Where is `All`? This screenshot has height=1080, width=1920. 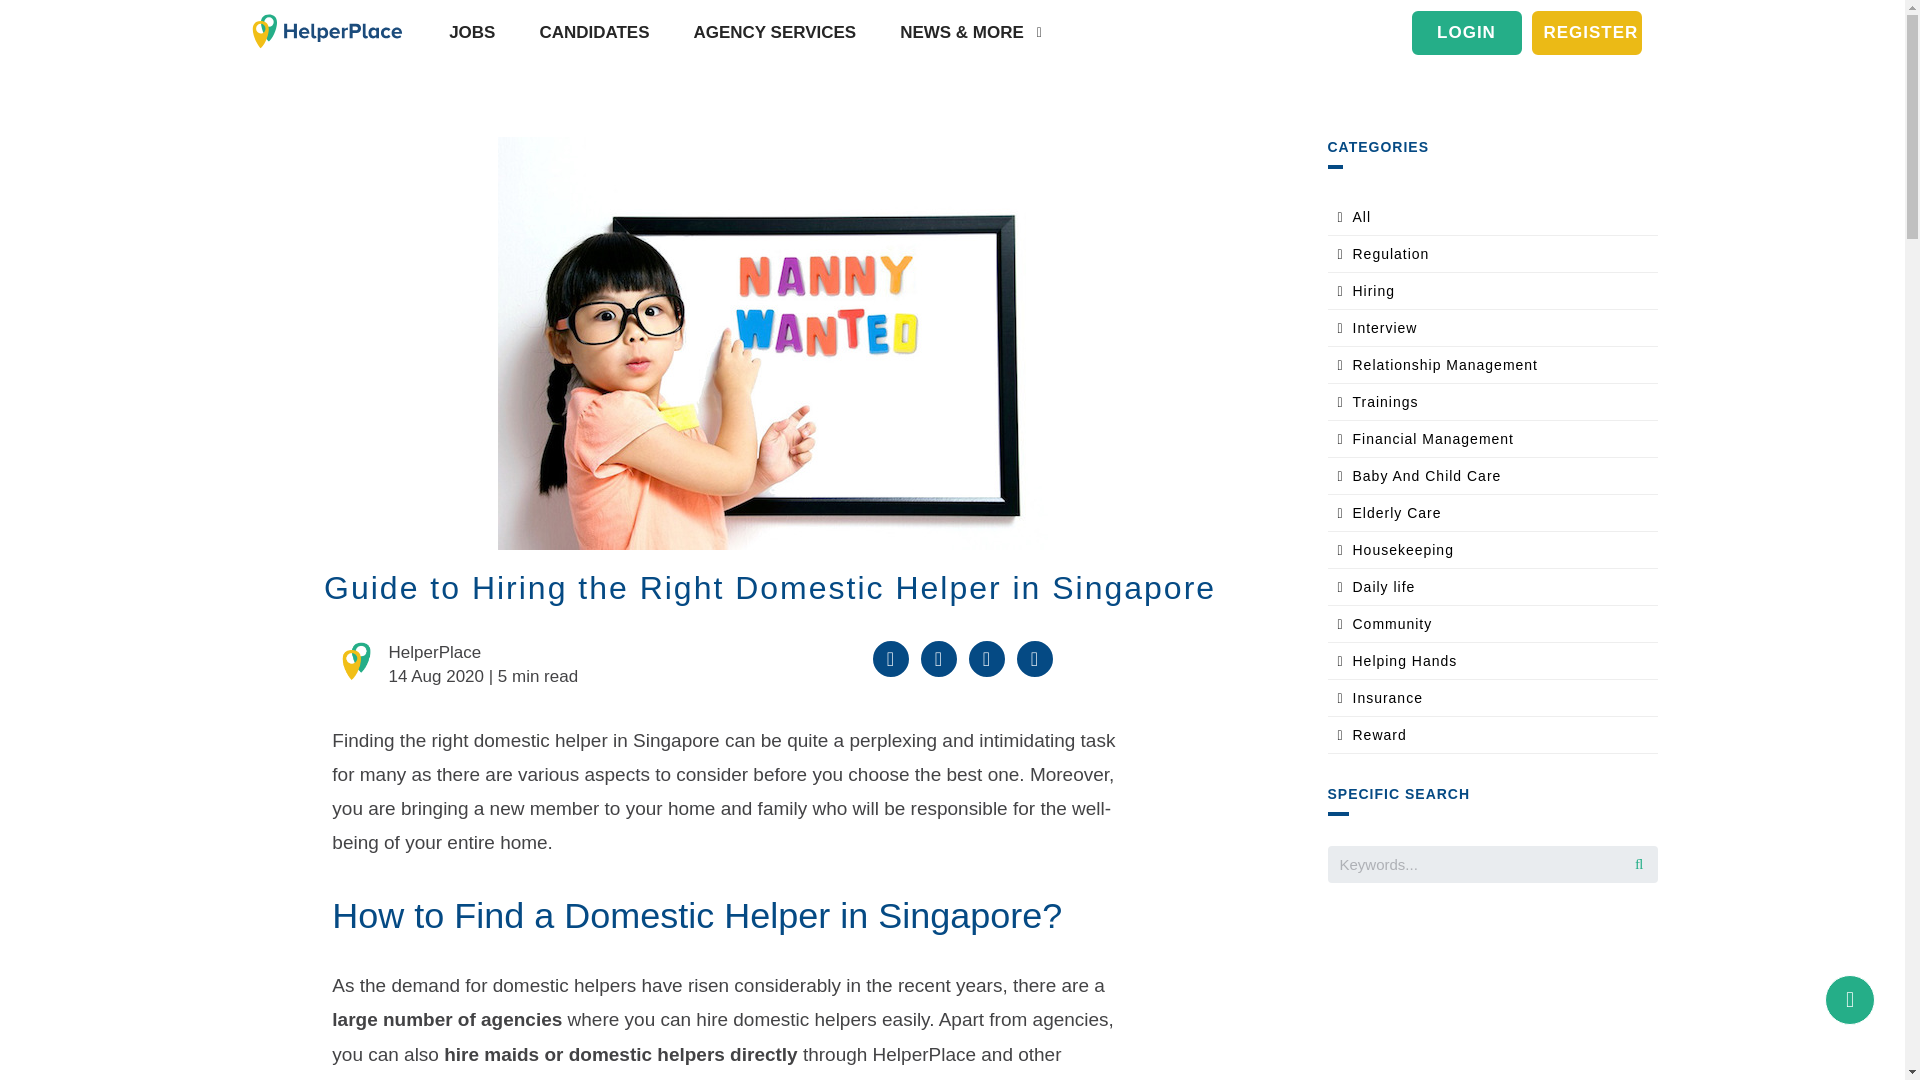 All is located at coordinates (1360, 216).